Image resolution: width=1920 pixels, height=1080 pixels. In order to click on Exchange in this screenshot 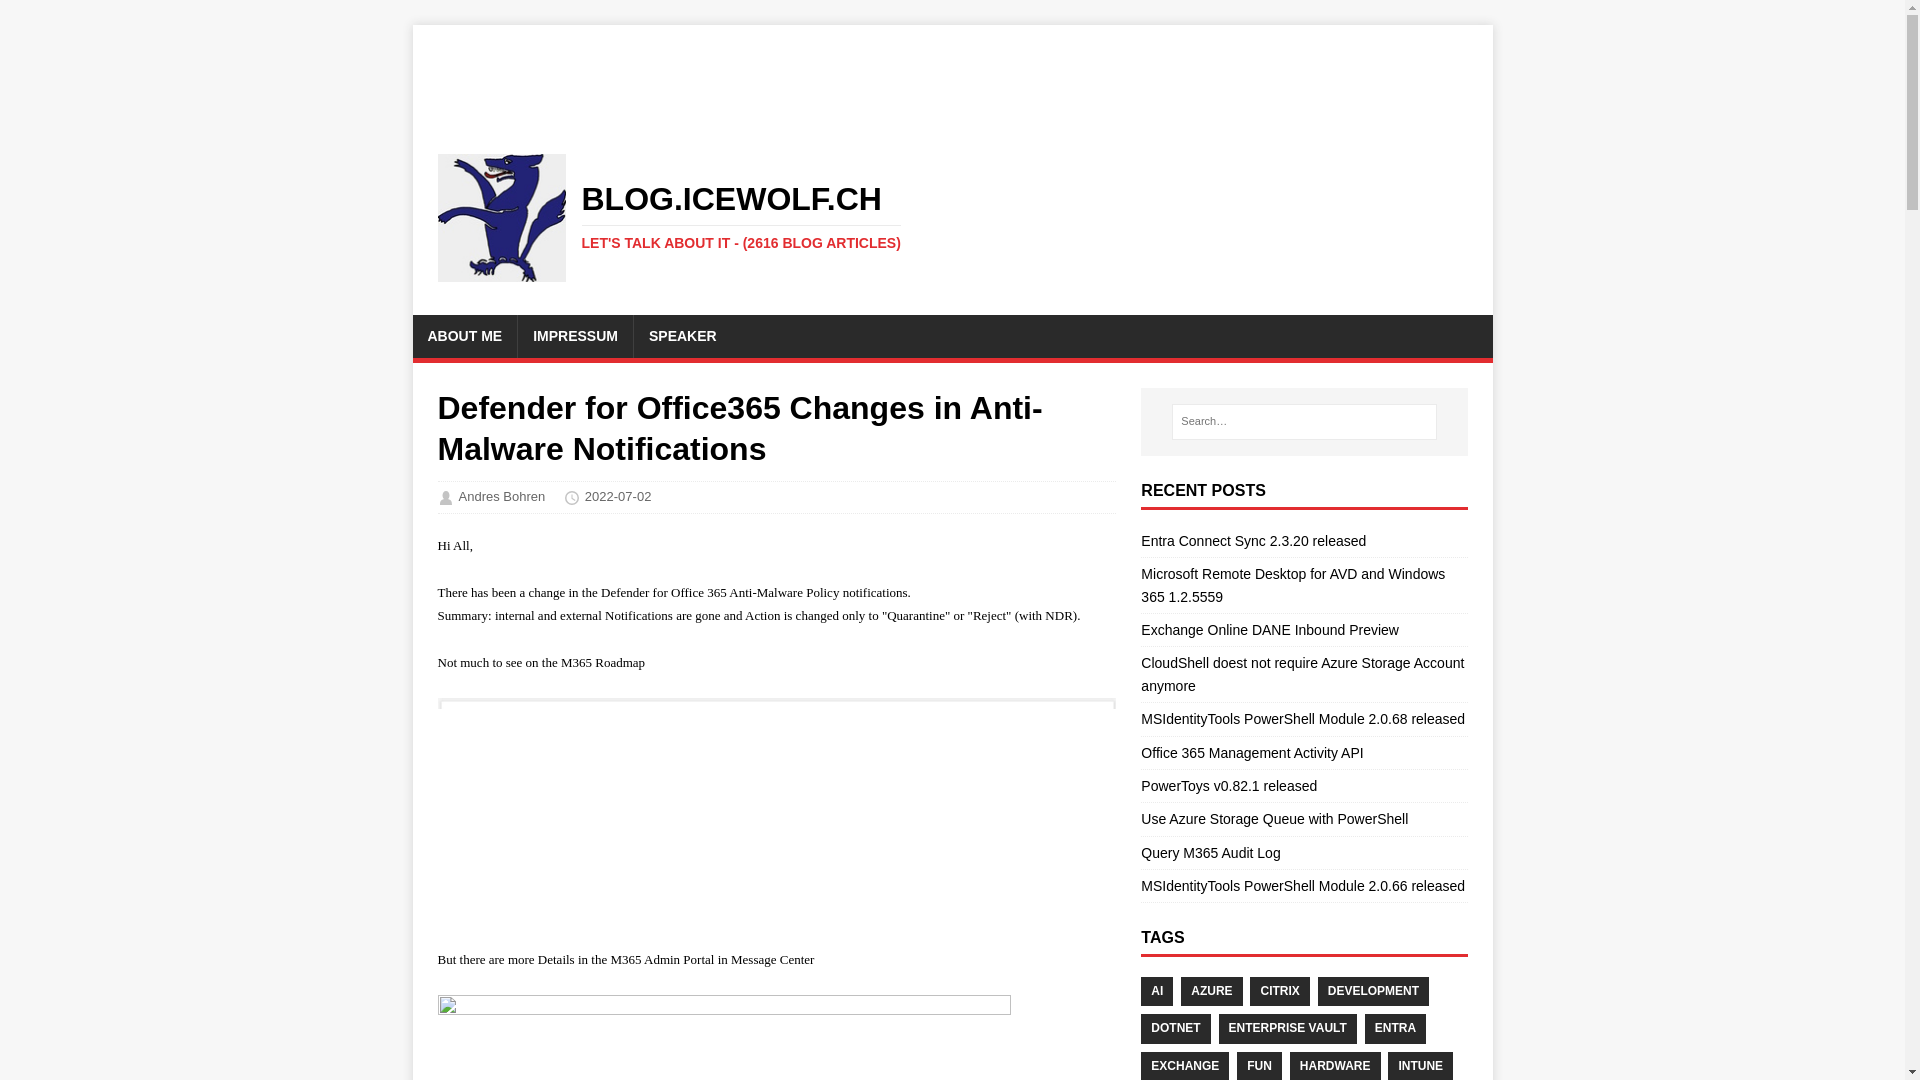, I will do `click(1184, 1066)`.